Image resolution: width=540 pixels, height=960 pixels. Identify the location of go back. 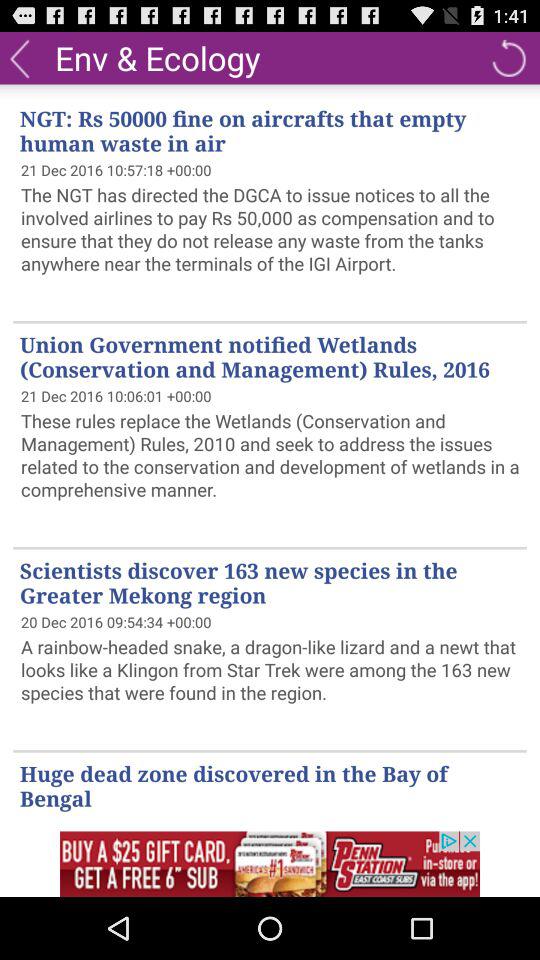
(20, 58).